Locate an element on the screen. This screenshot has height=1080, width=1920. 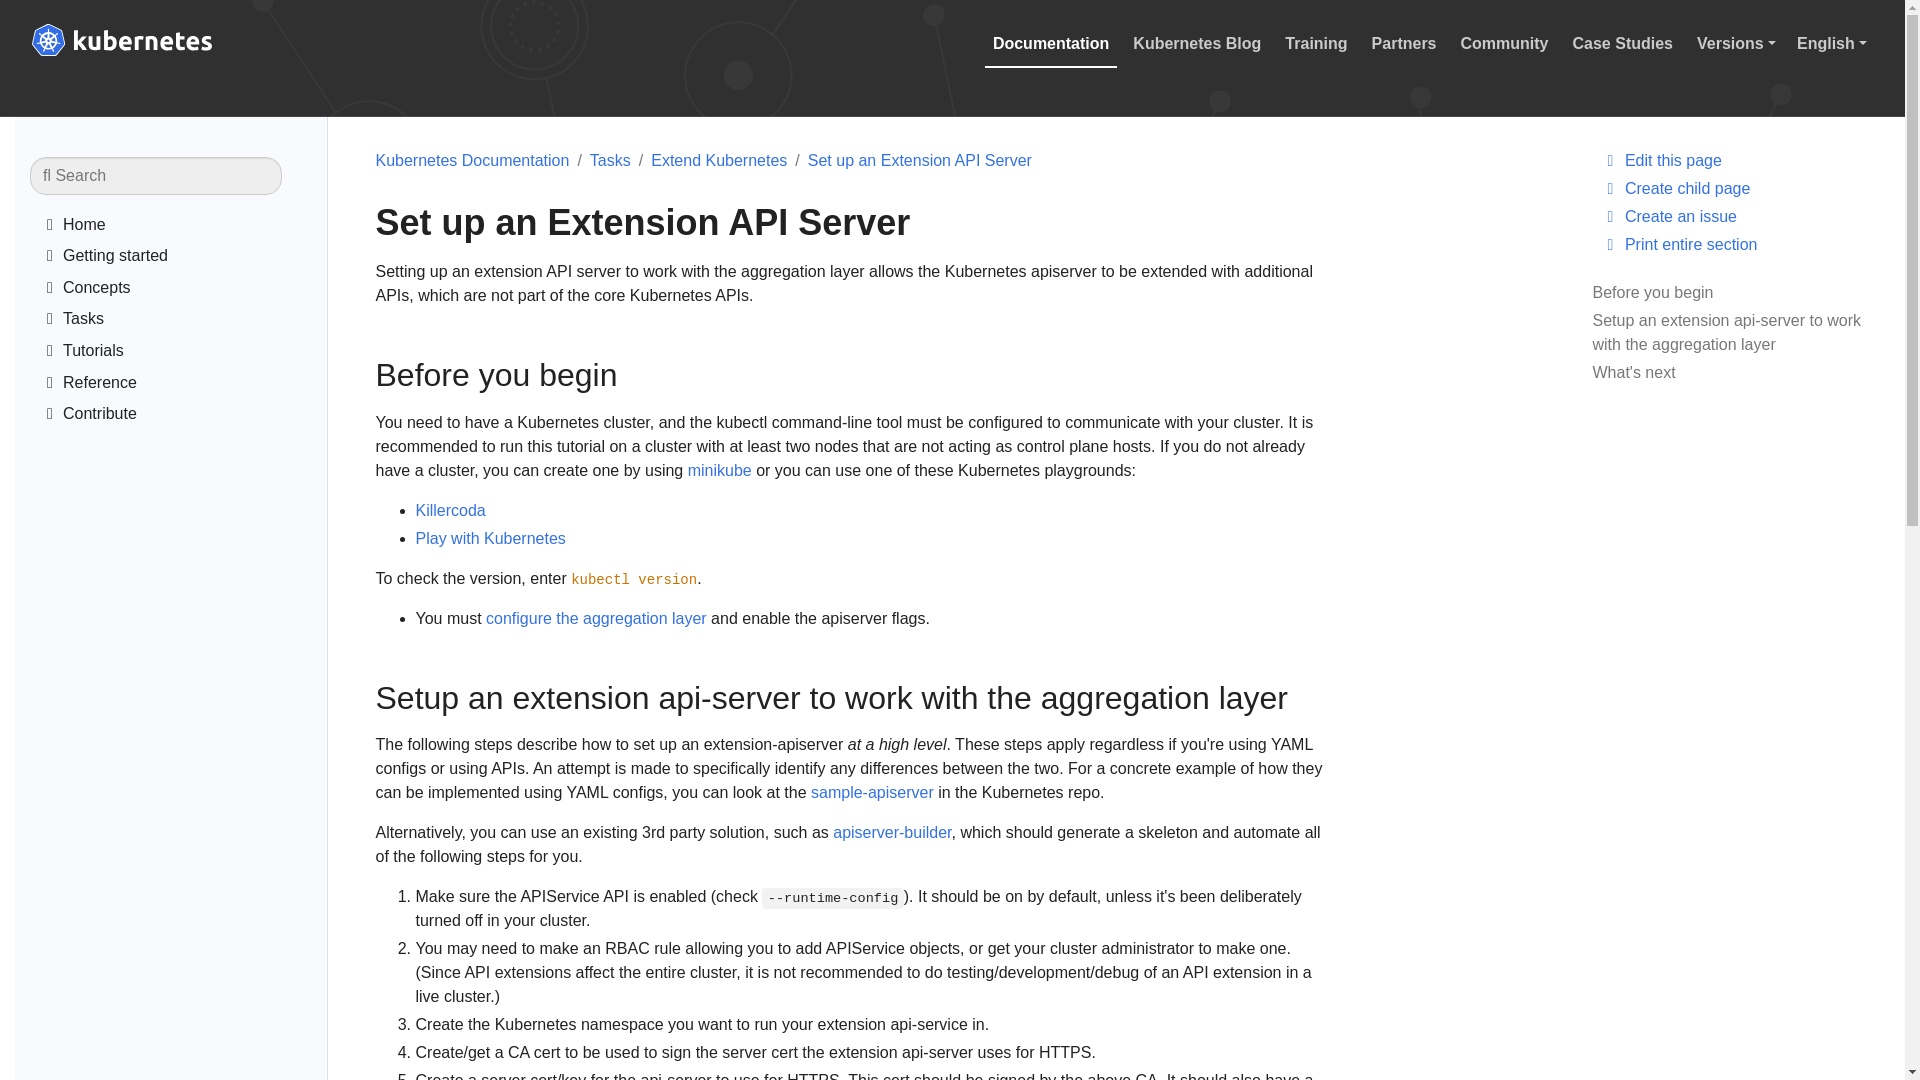
Home is located at coordinates (182, 228).